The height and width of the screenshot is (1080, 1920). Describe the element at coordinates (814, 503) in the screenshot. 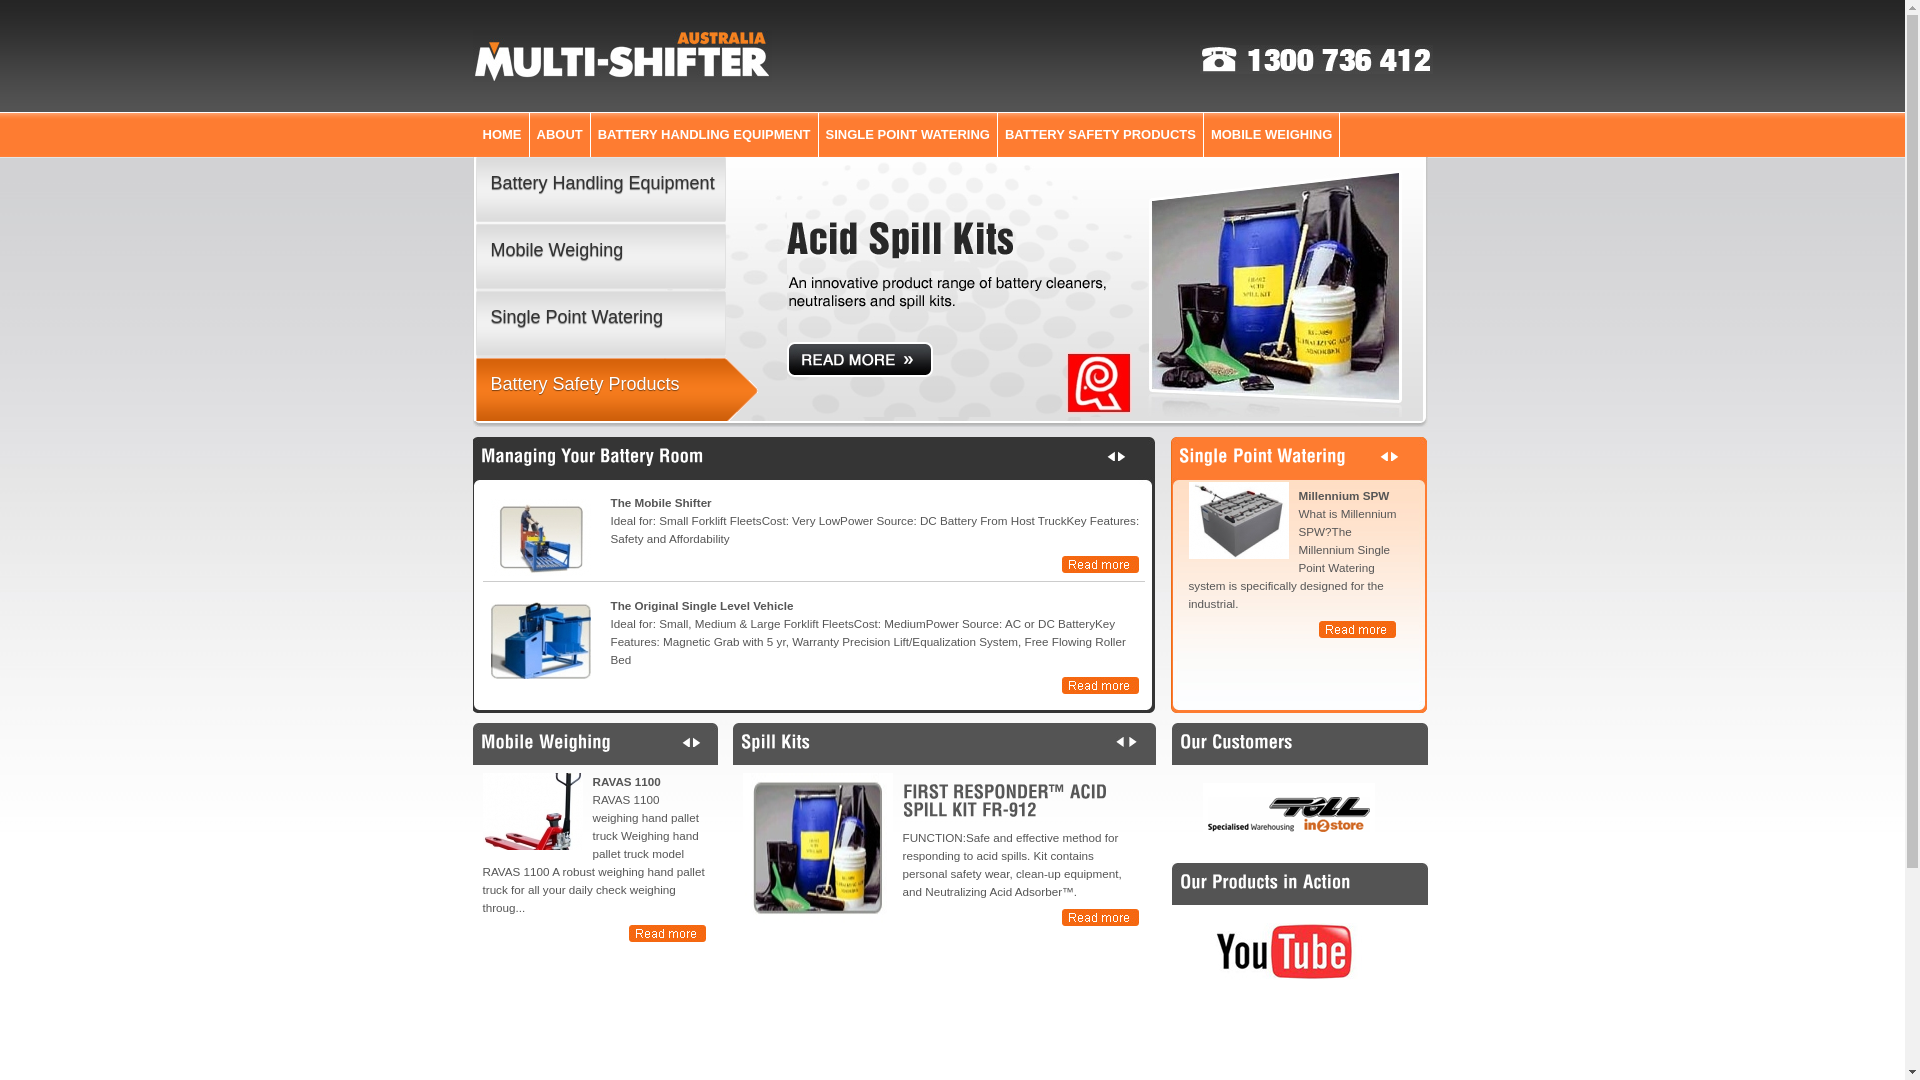

I see `The Mobile Shifter` at that location.